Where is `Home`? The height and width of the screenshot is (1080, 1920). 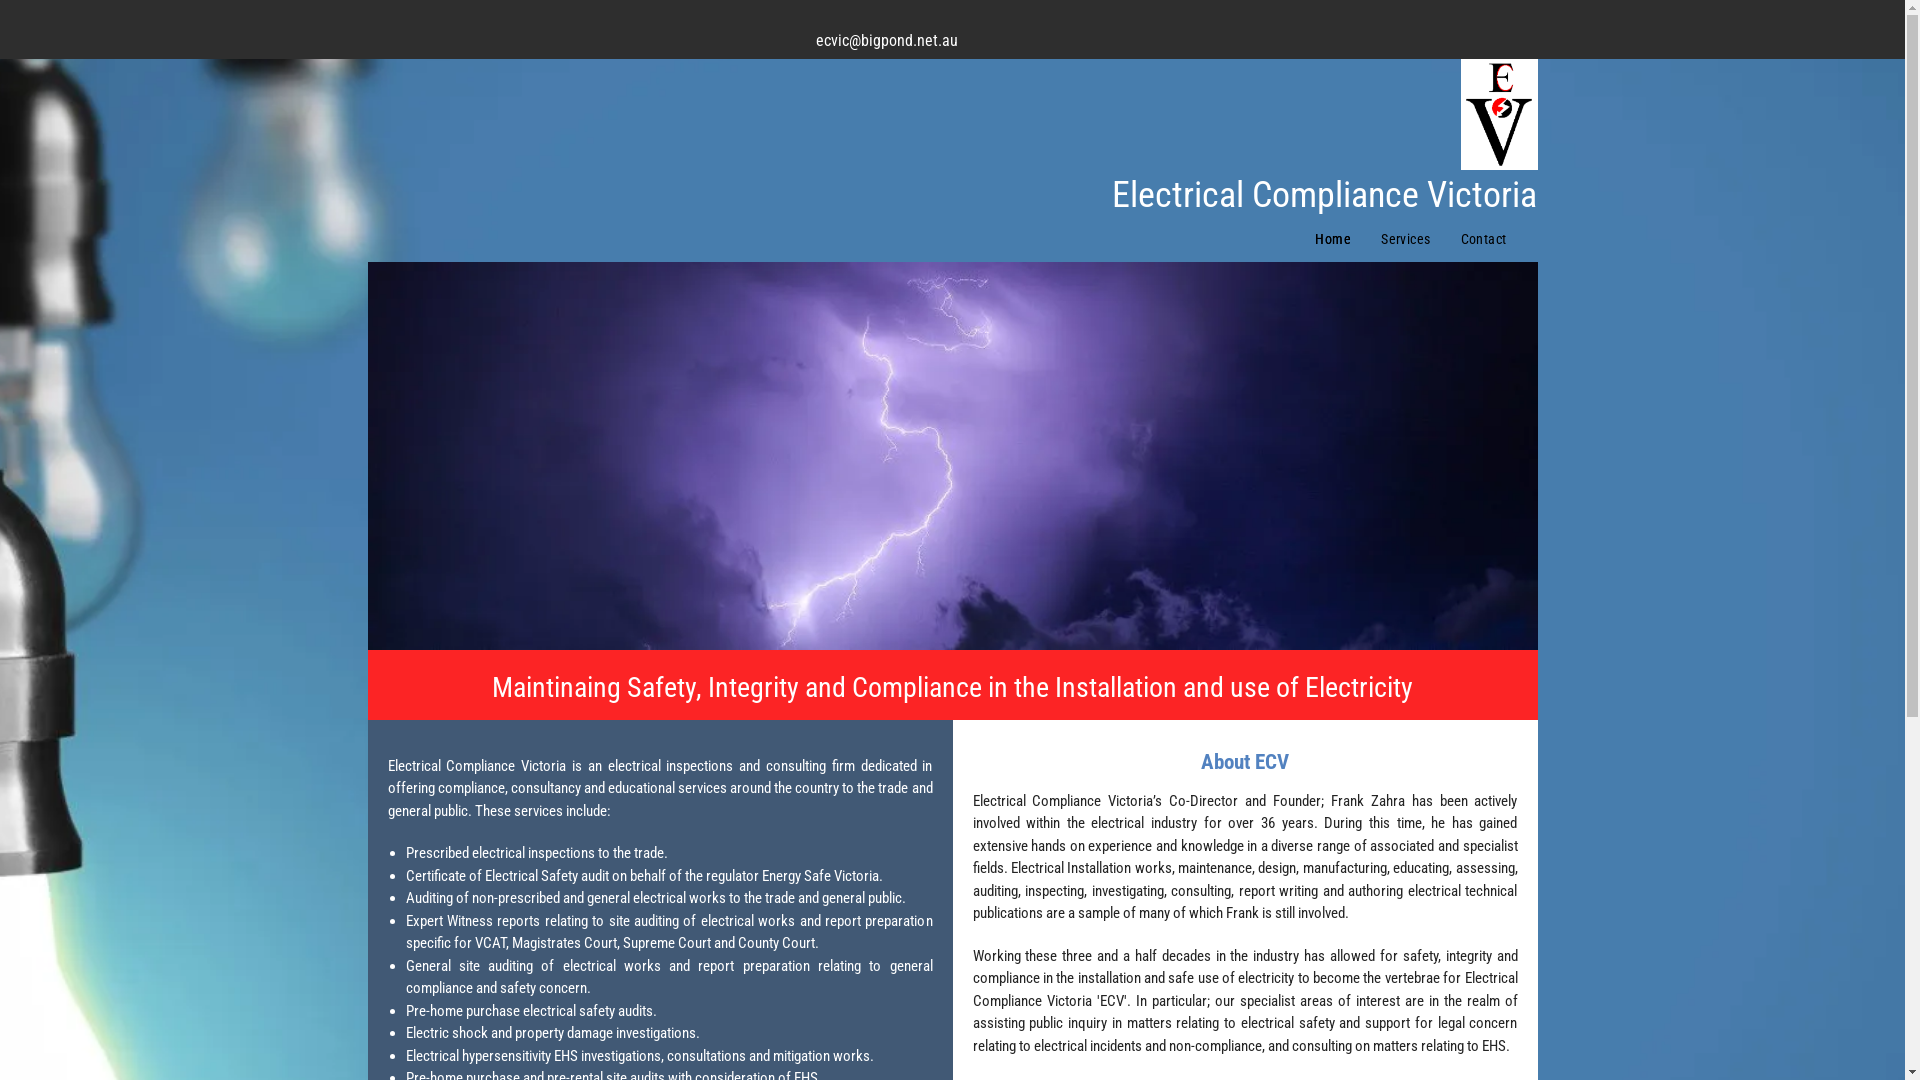 Home is located at coordinates (1333, 240).